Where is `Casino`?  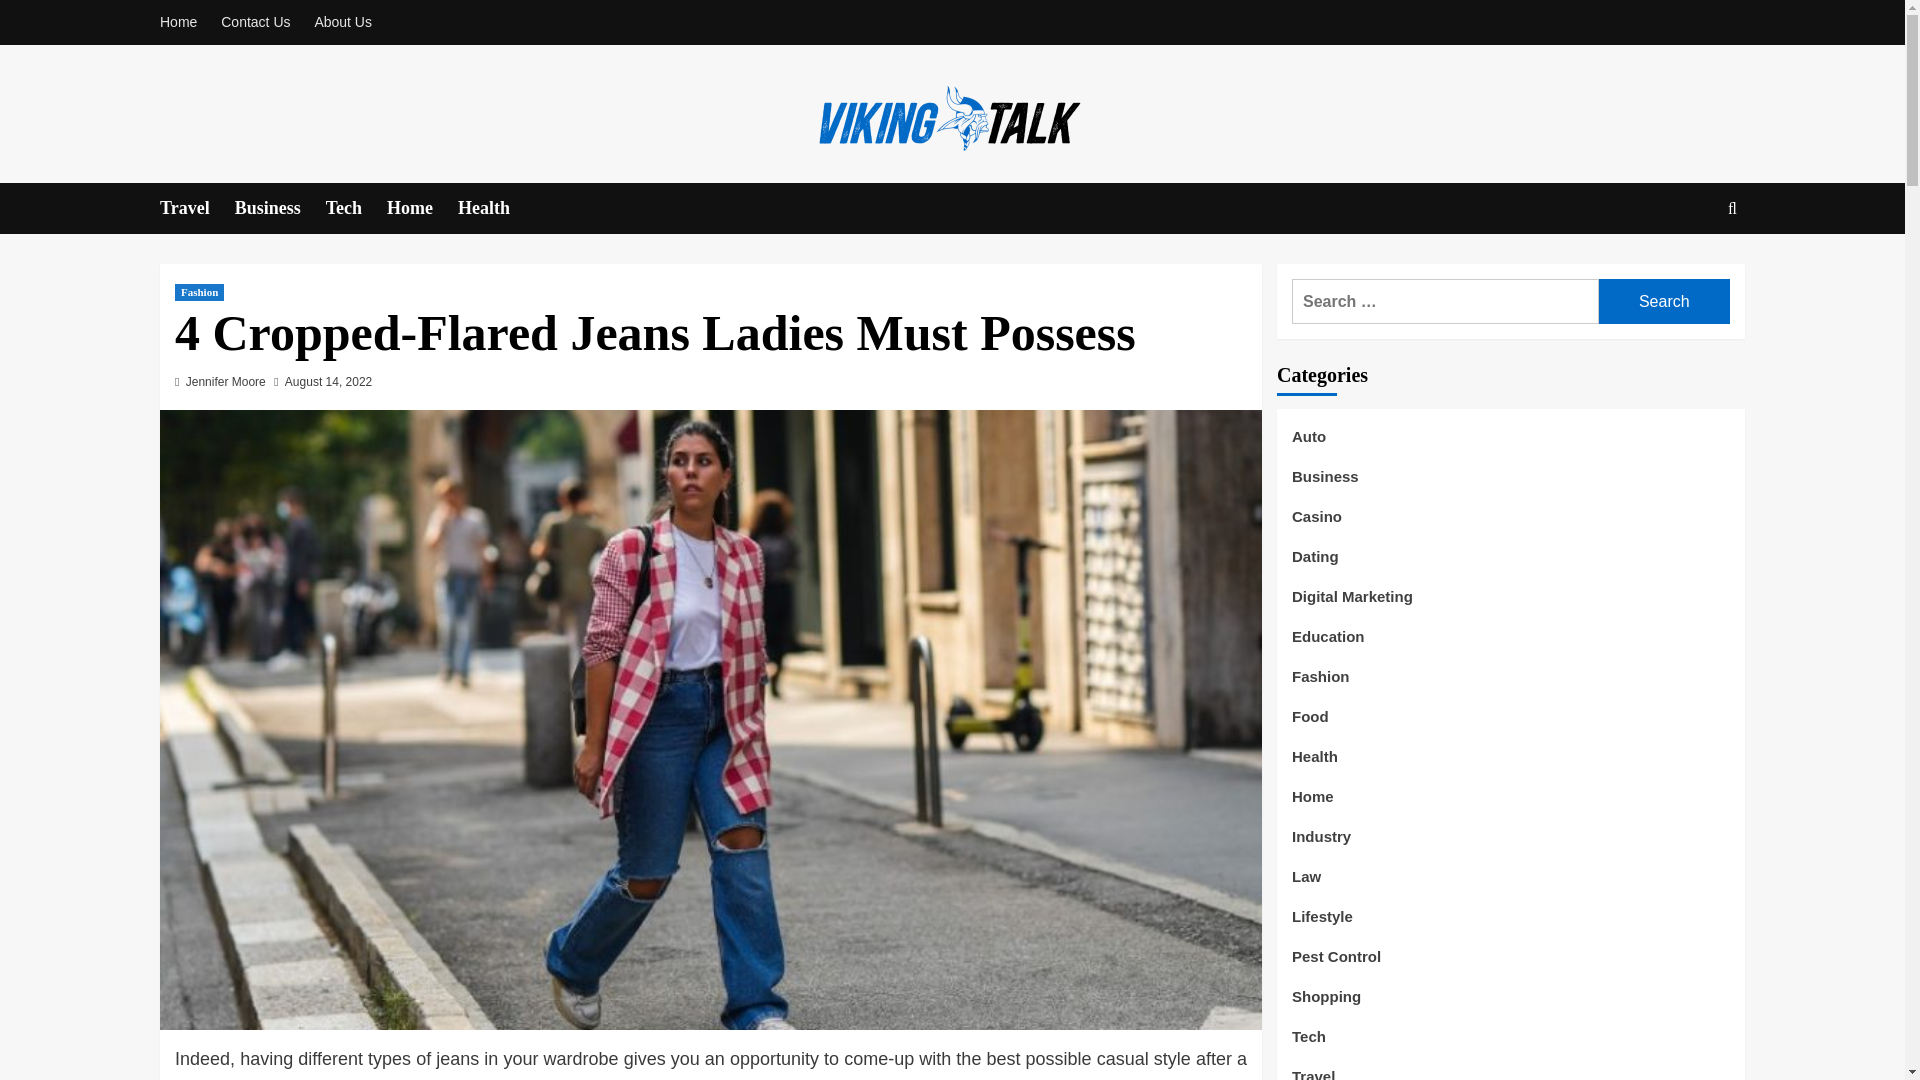 Casino is located at coordinates (1317, 524).